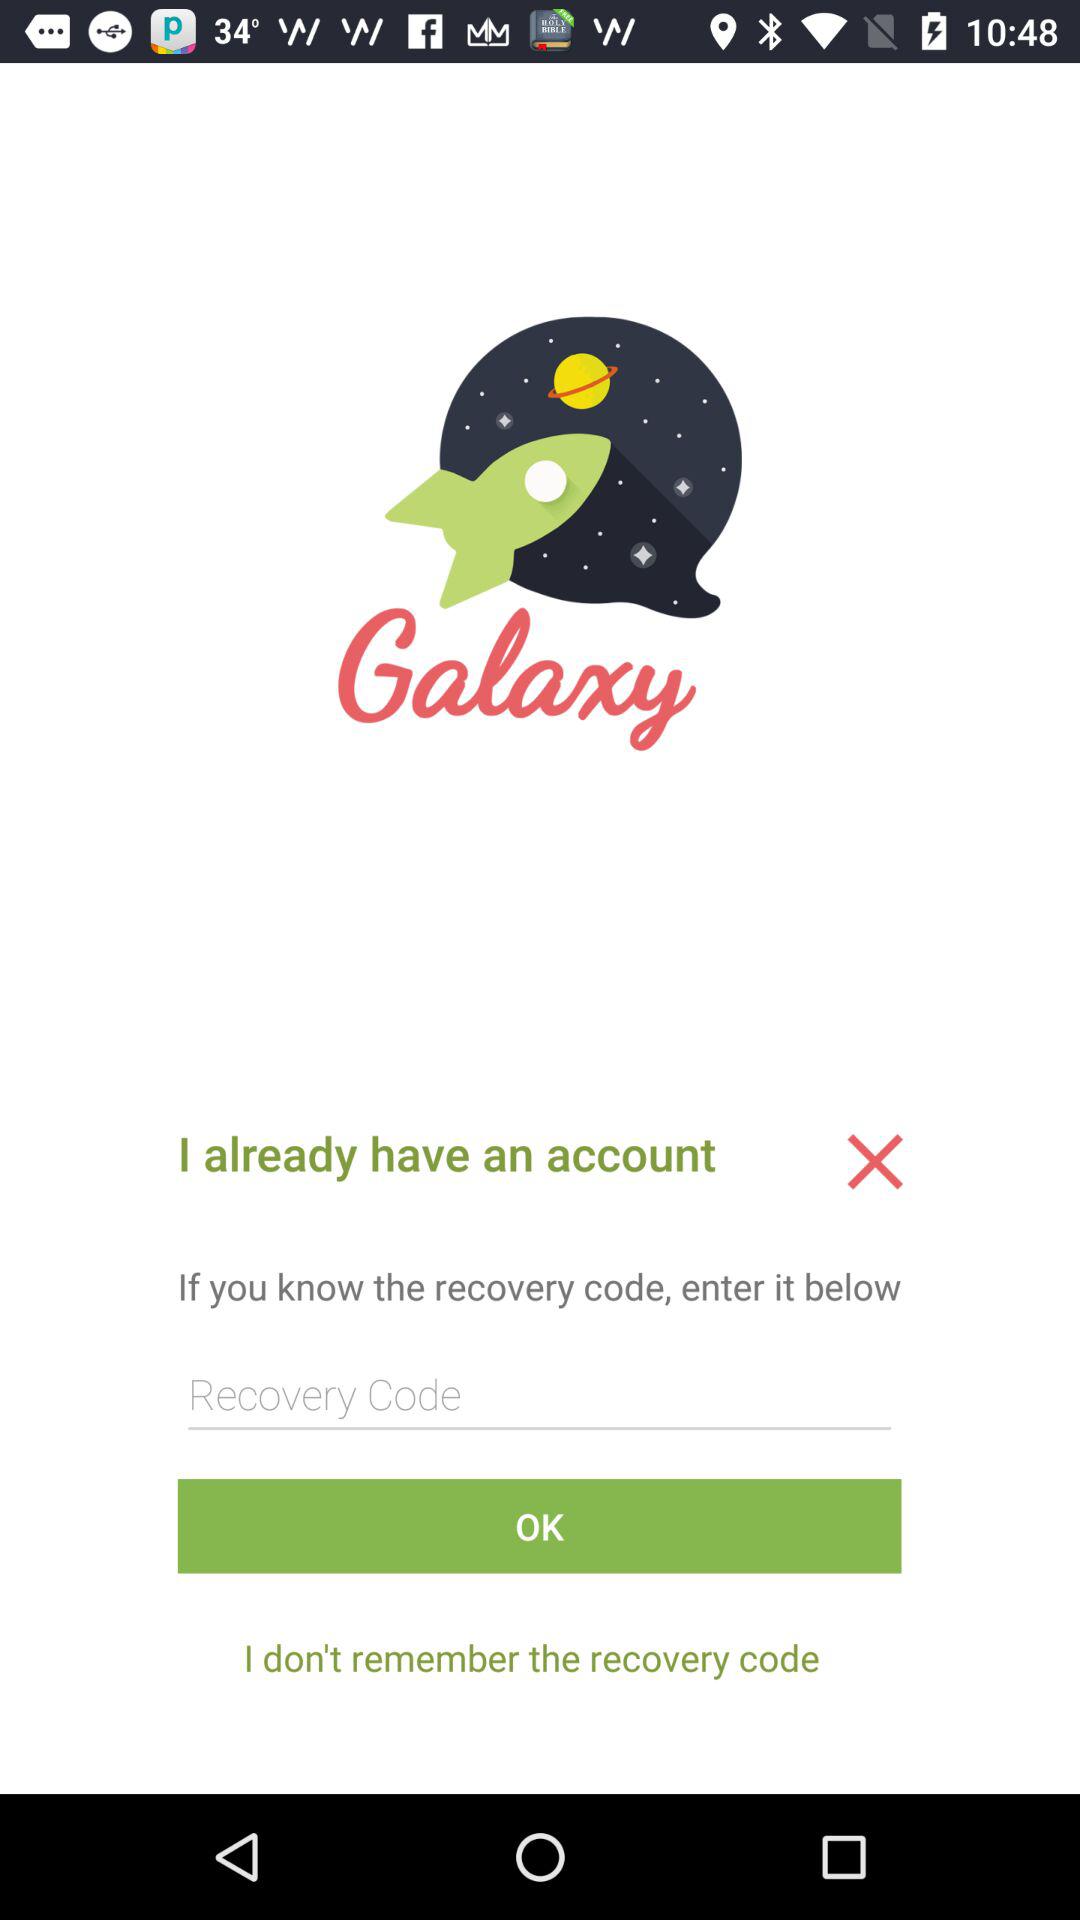 This screenshot has width=1080, height=1920. Describe the element at coordinates (875, 1161) in the screenshot. I see `cancel option` at that location.